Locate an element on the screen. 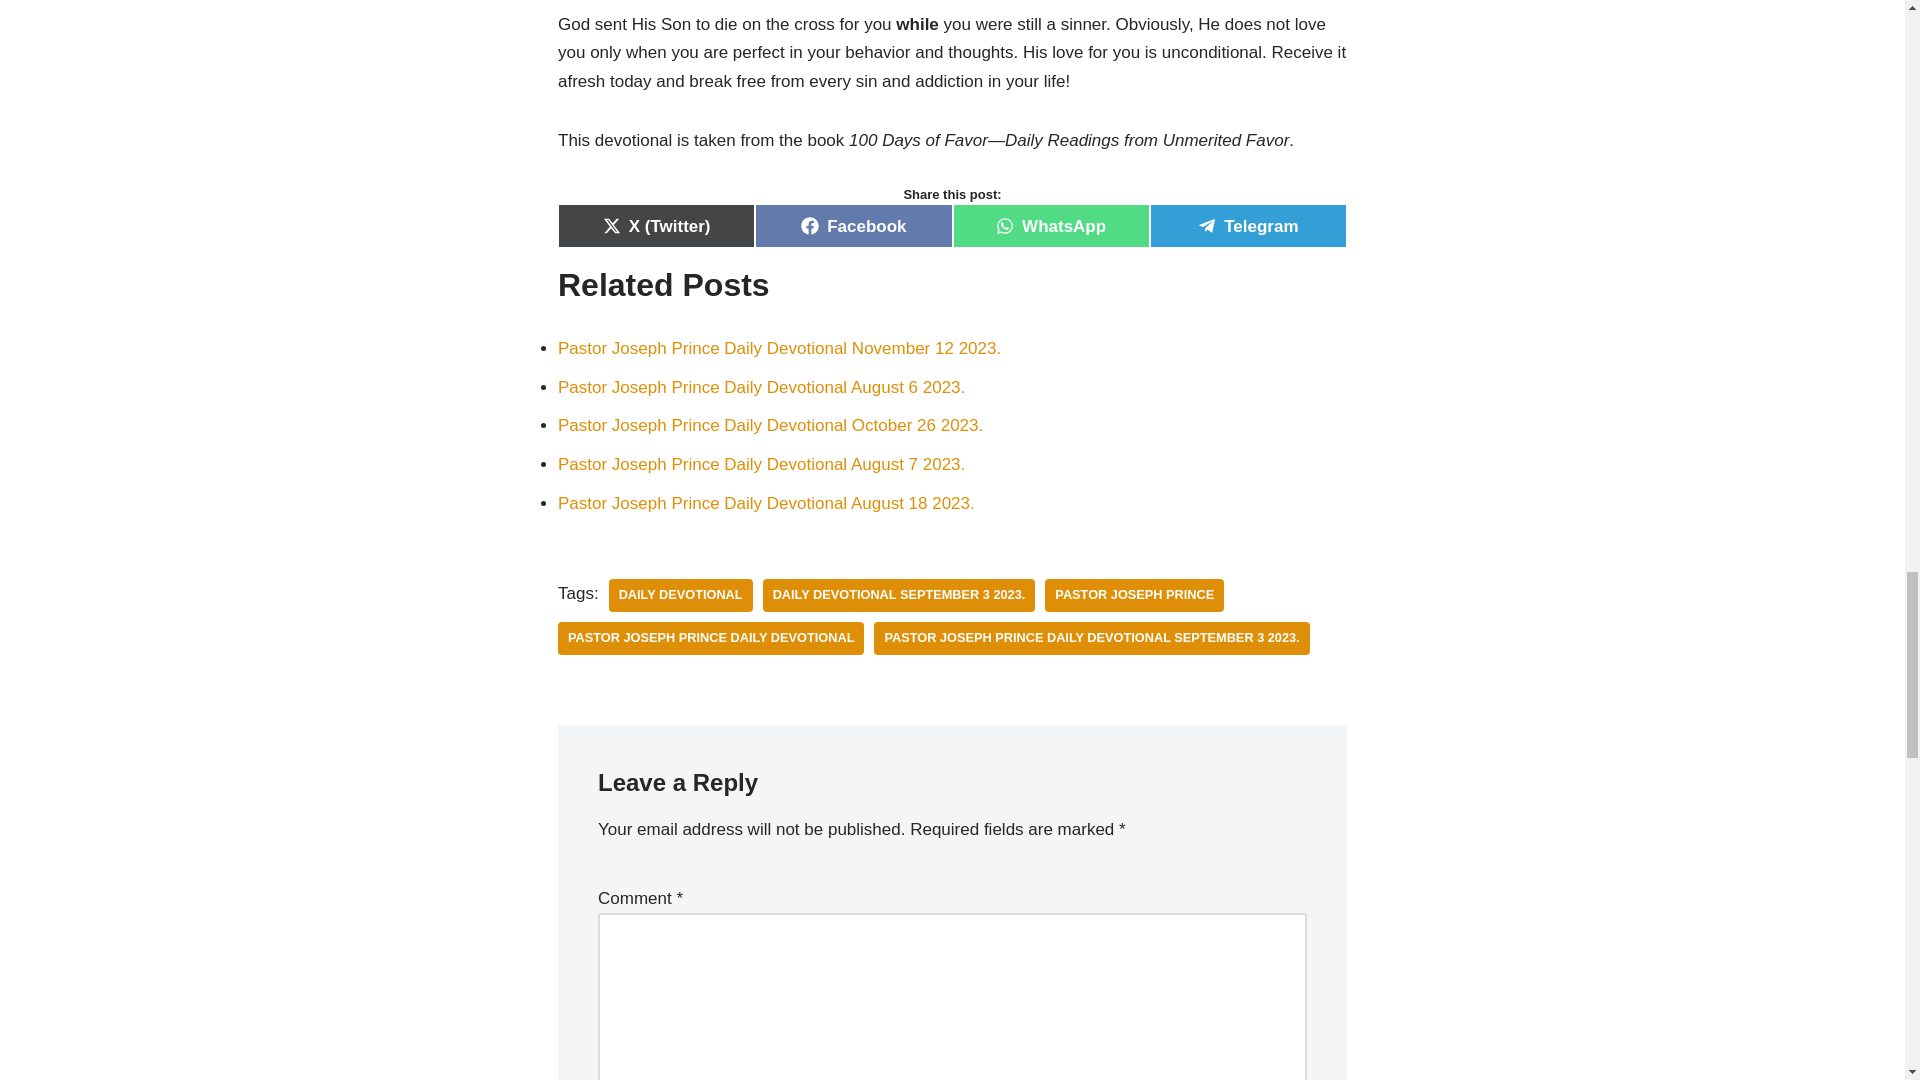  Pastor Joseph Prince Daily Devotional November 12 2023. is located at coordinates (779, 348).